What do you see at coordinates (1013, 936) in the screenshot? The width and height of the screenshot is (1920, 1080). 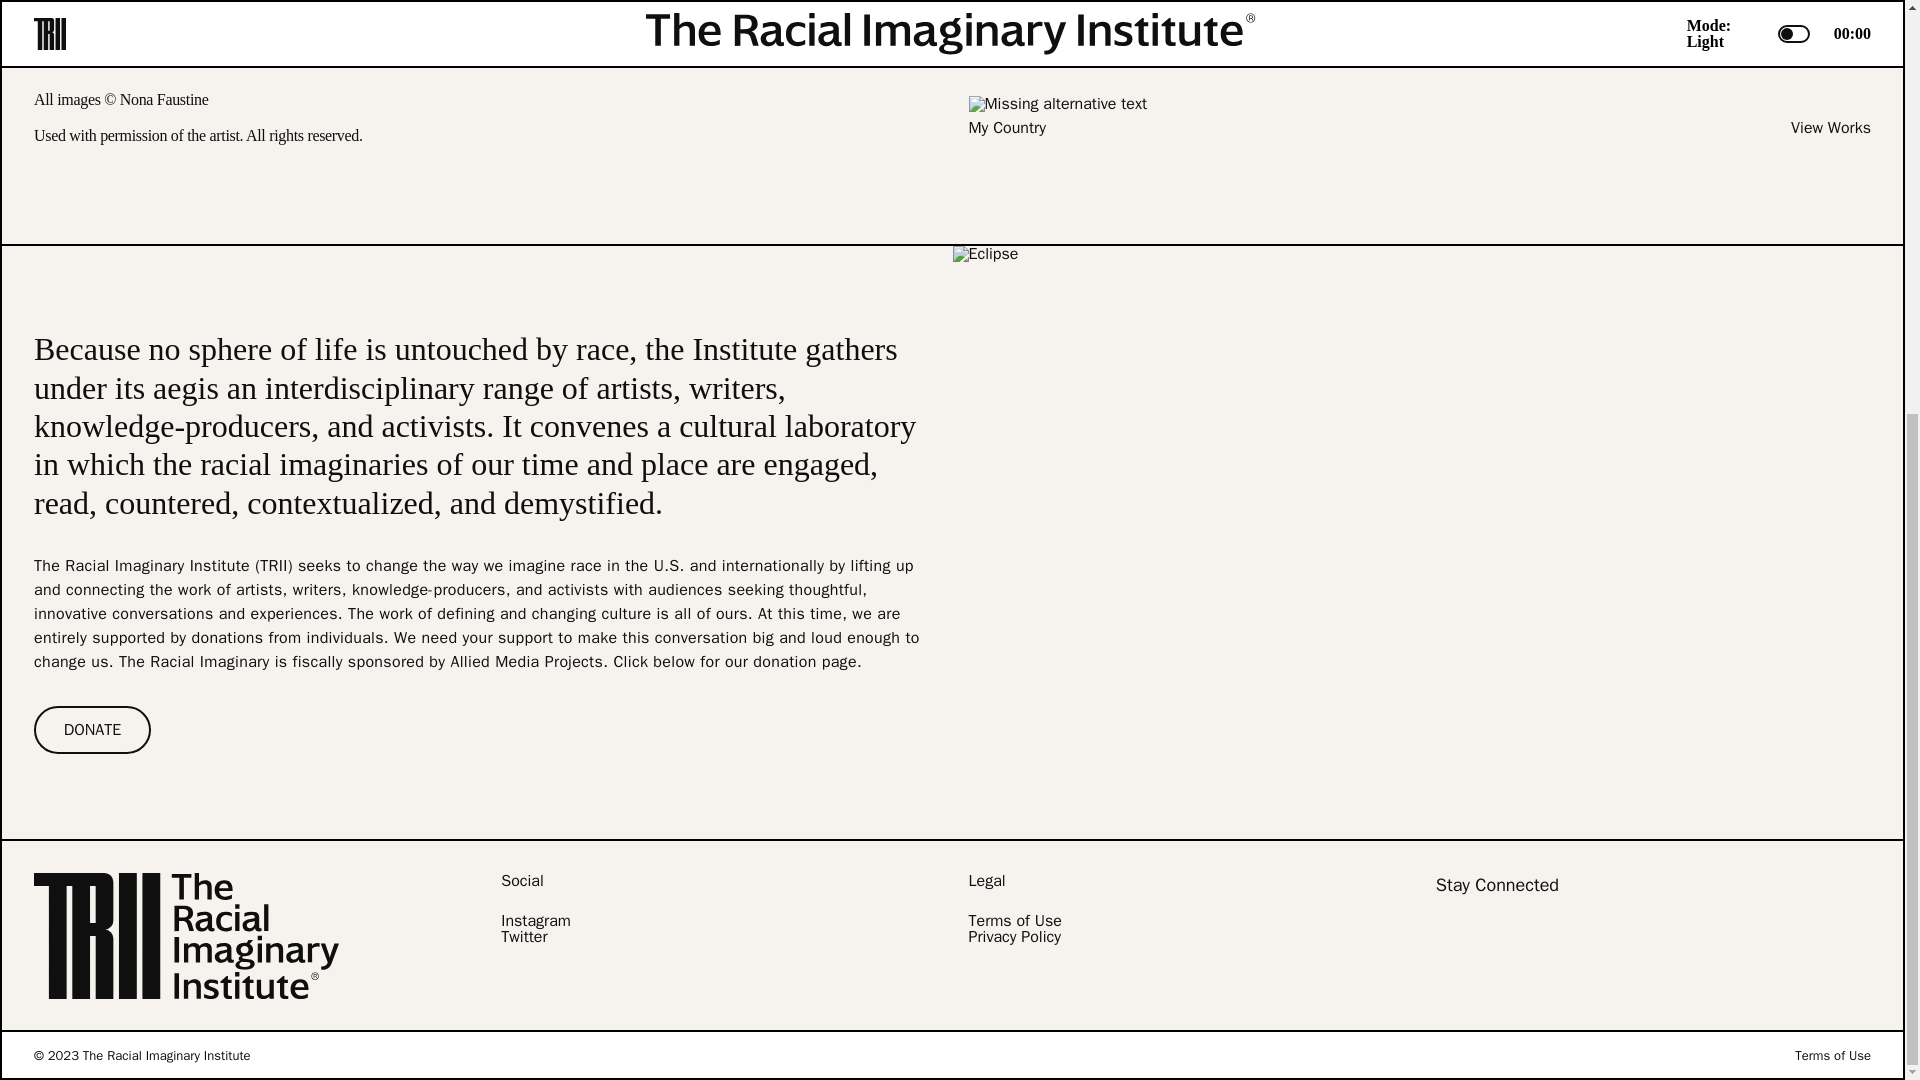 I see `Privacy Policy` at bounding box center [1013, 936].